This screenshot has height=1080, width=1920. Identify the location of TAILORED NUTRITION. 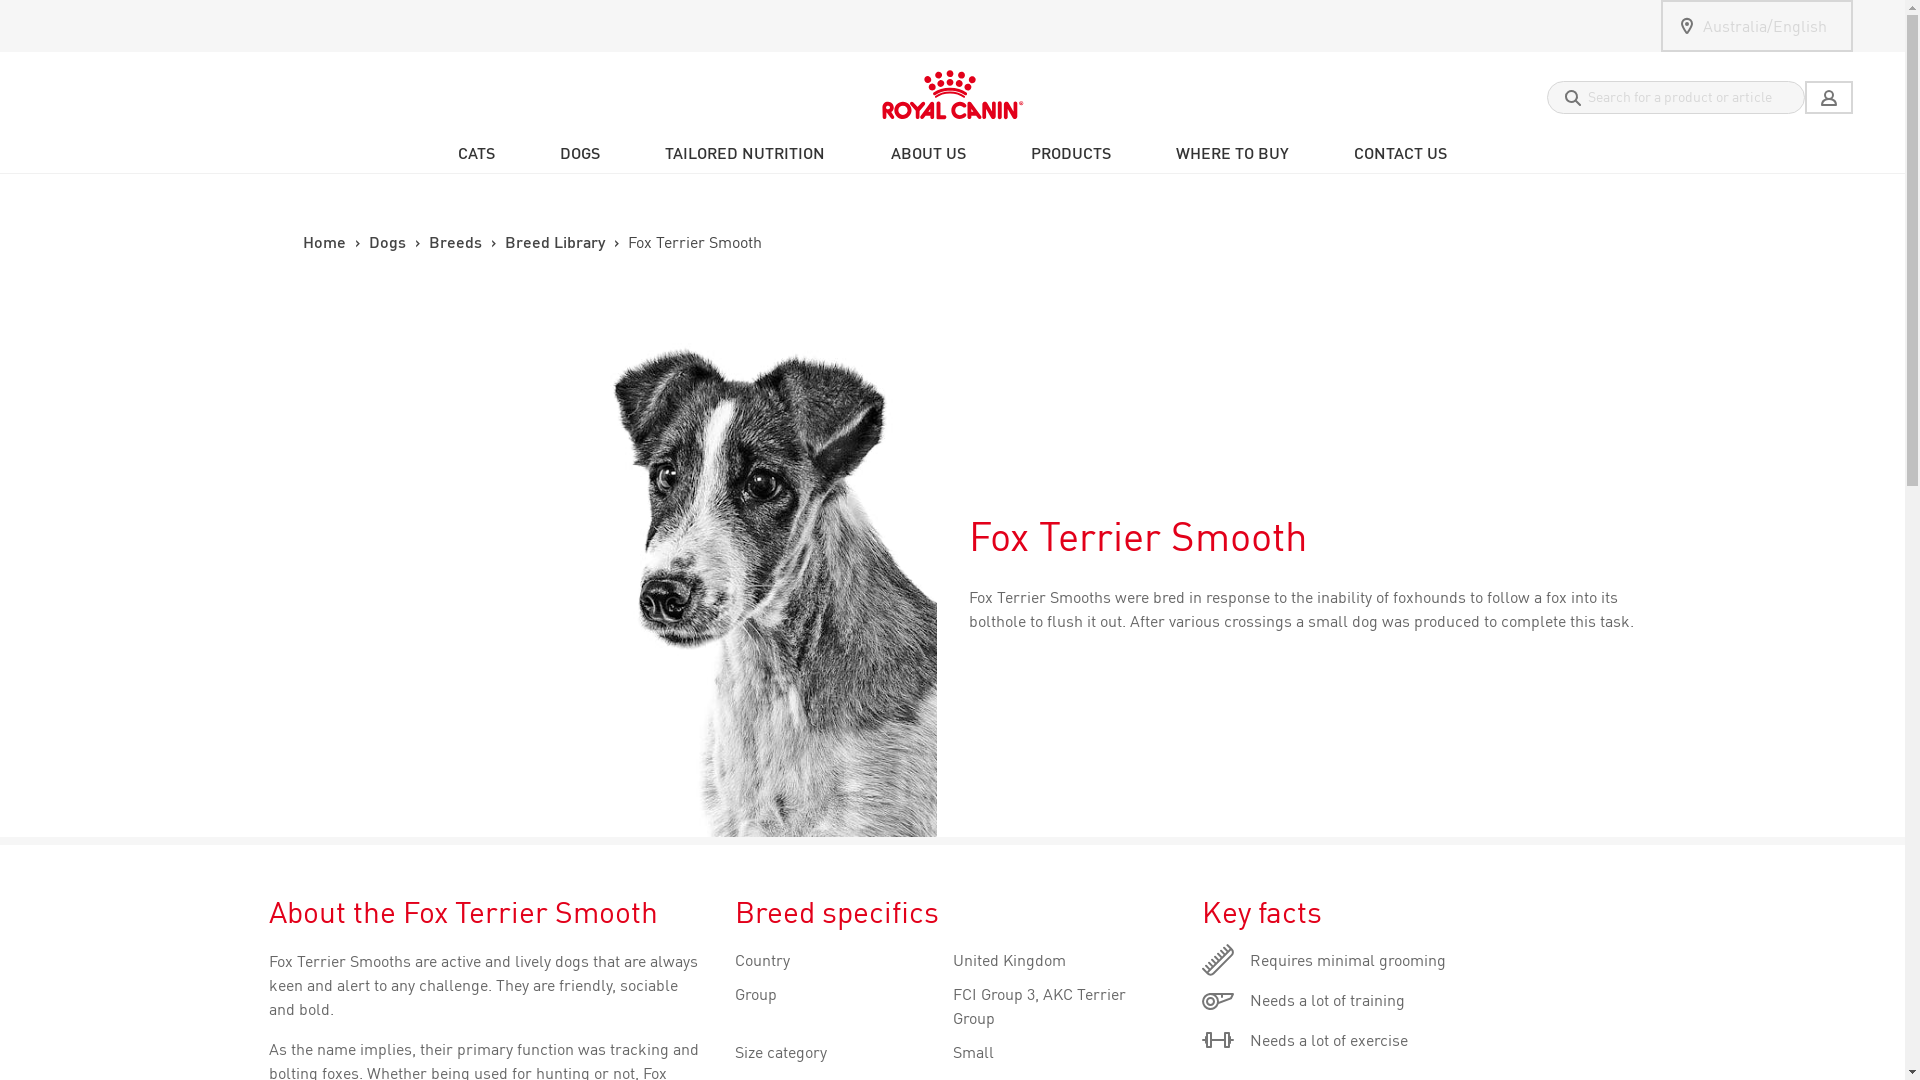
(744, 152).